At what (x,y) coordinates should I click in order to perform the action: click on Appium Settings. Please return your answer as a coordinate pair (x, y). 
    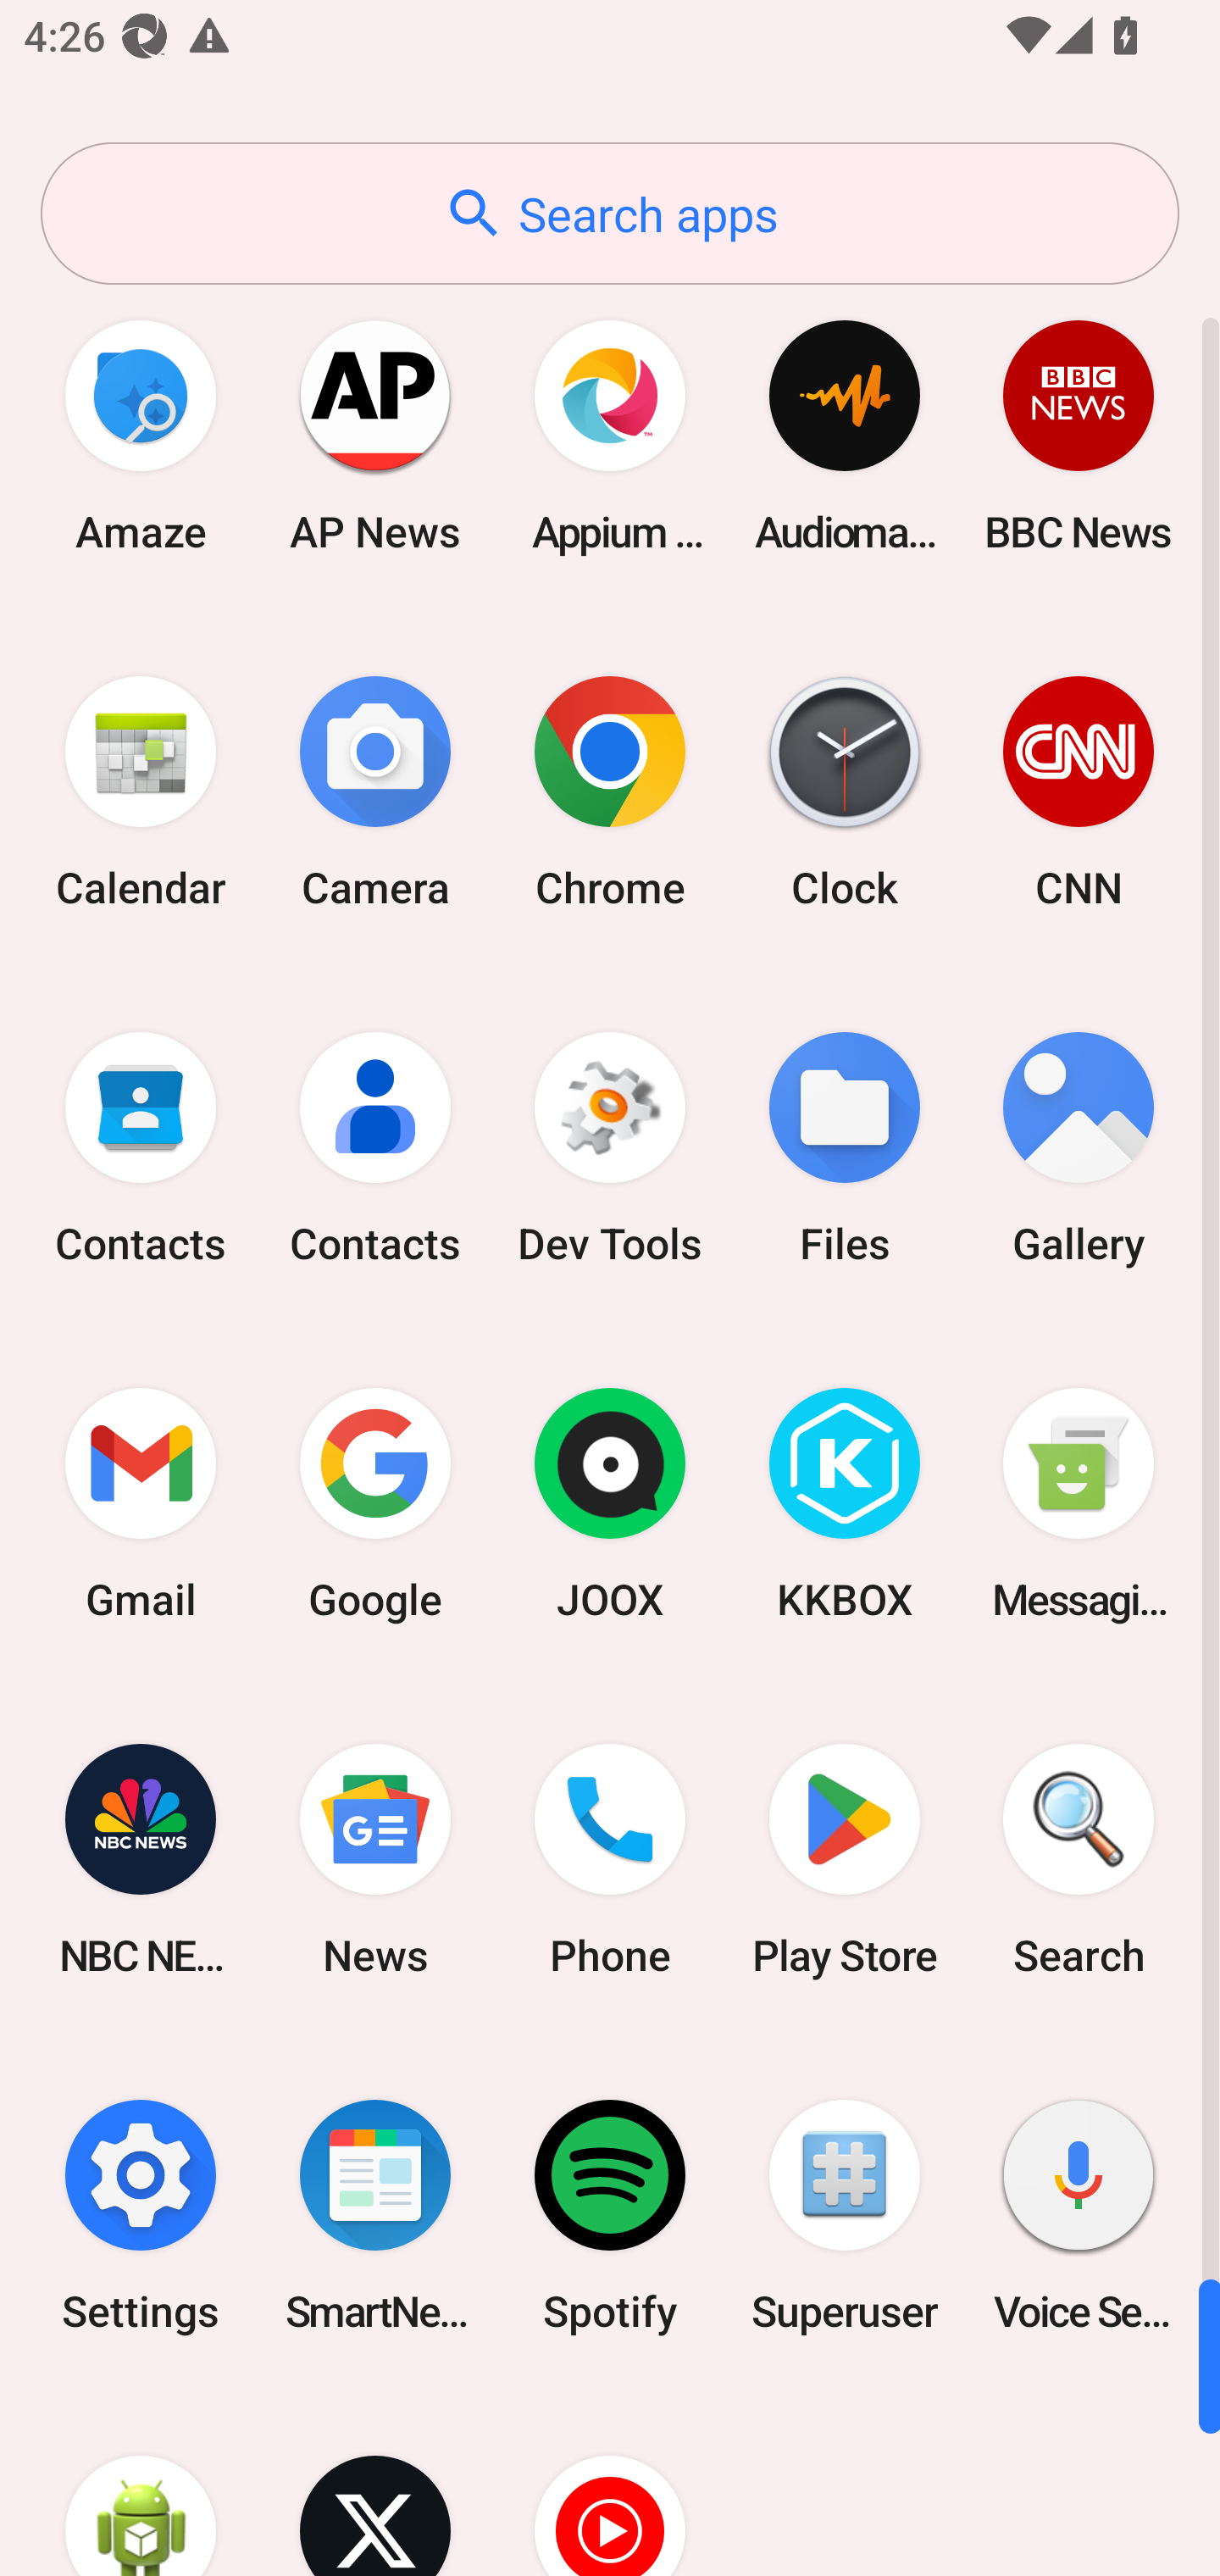
    Looking at the image, I should click on (610, 436).